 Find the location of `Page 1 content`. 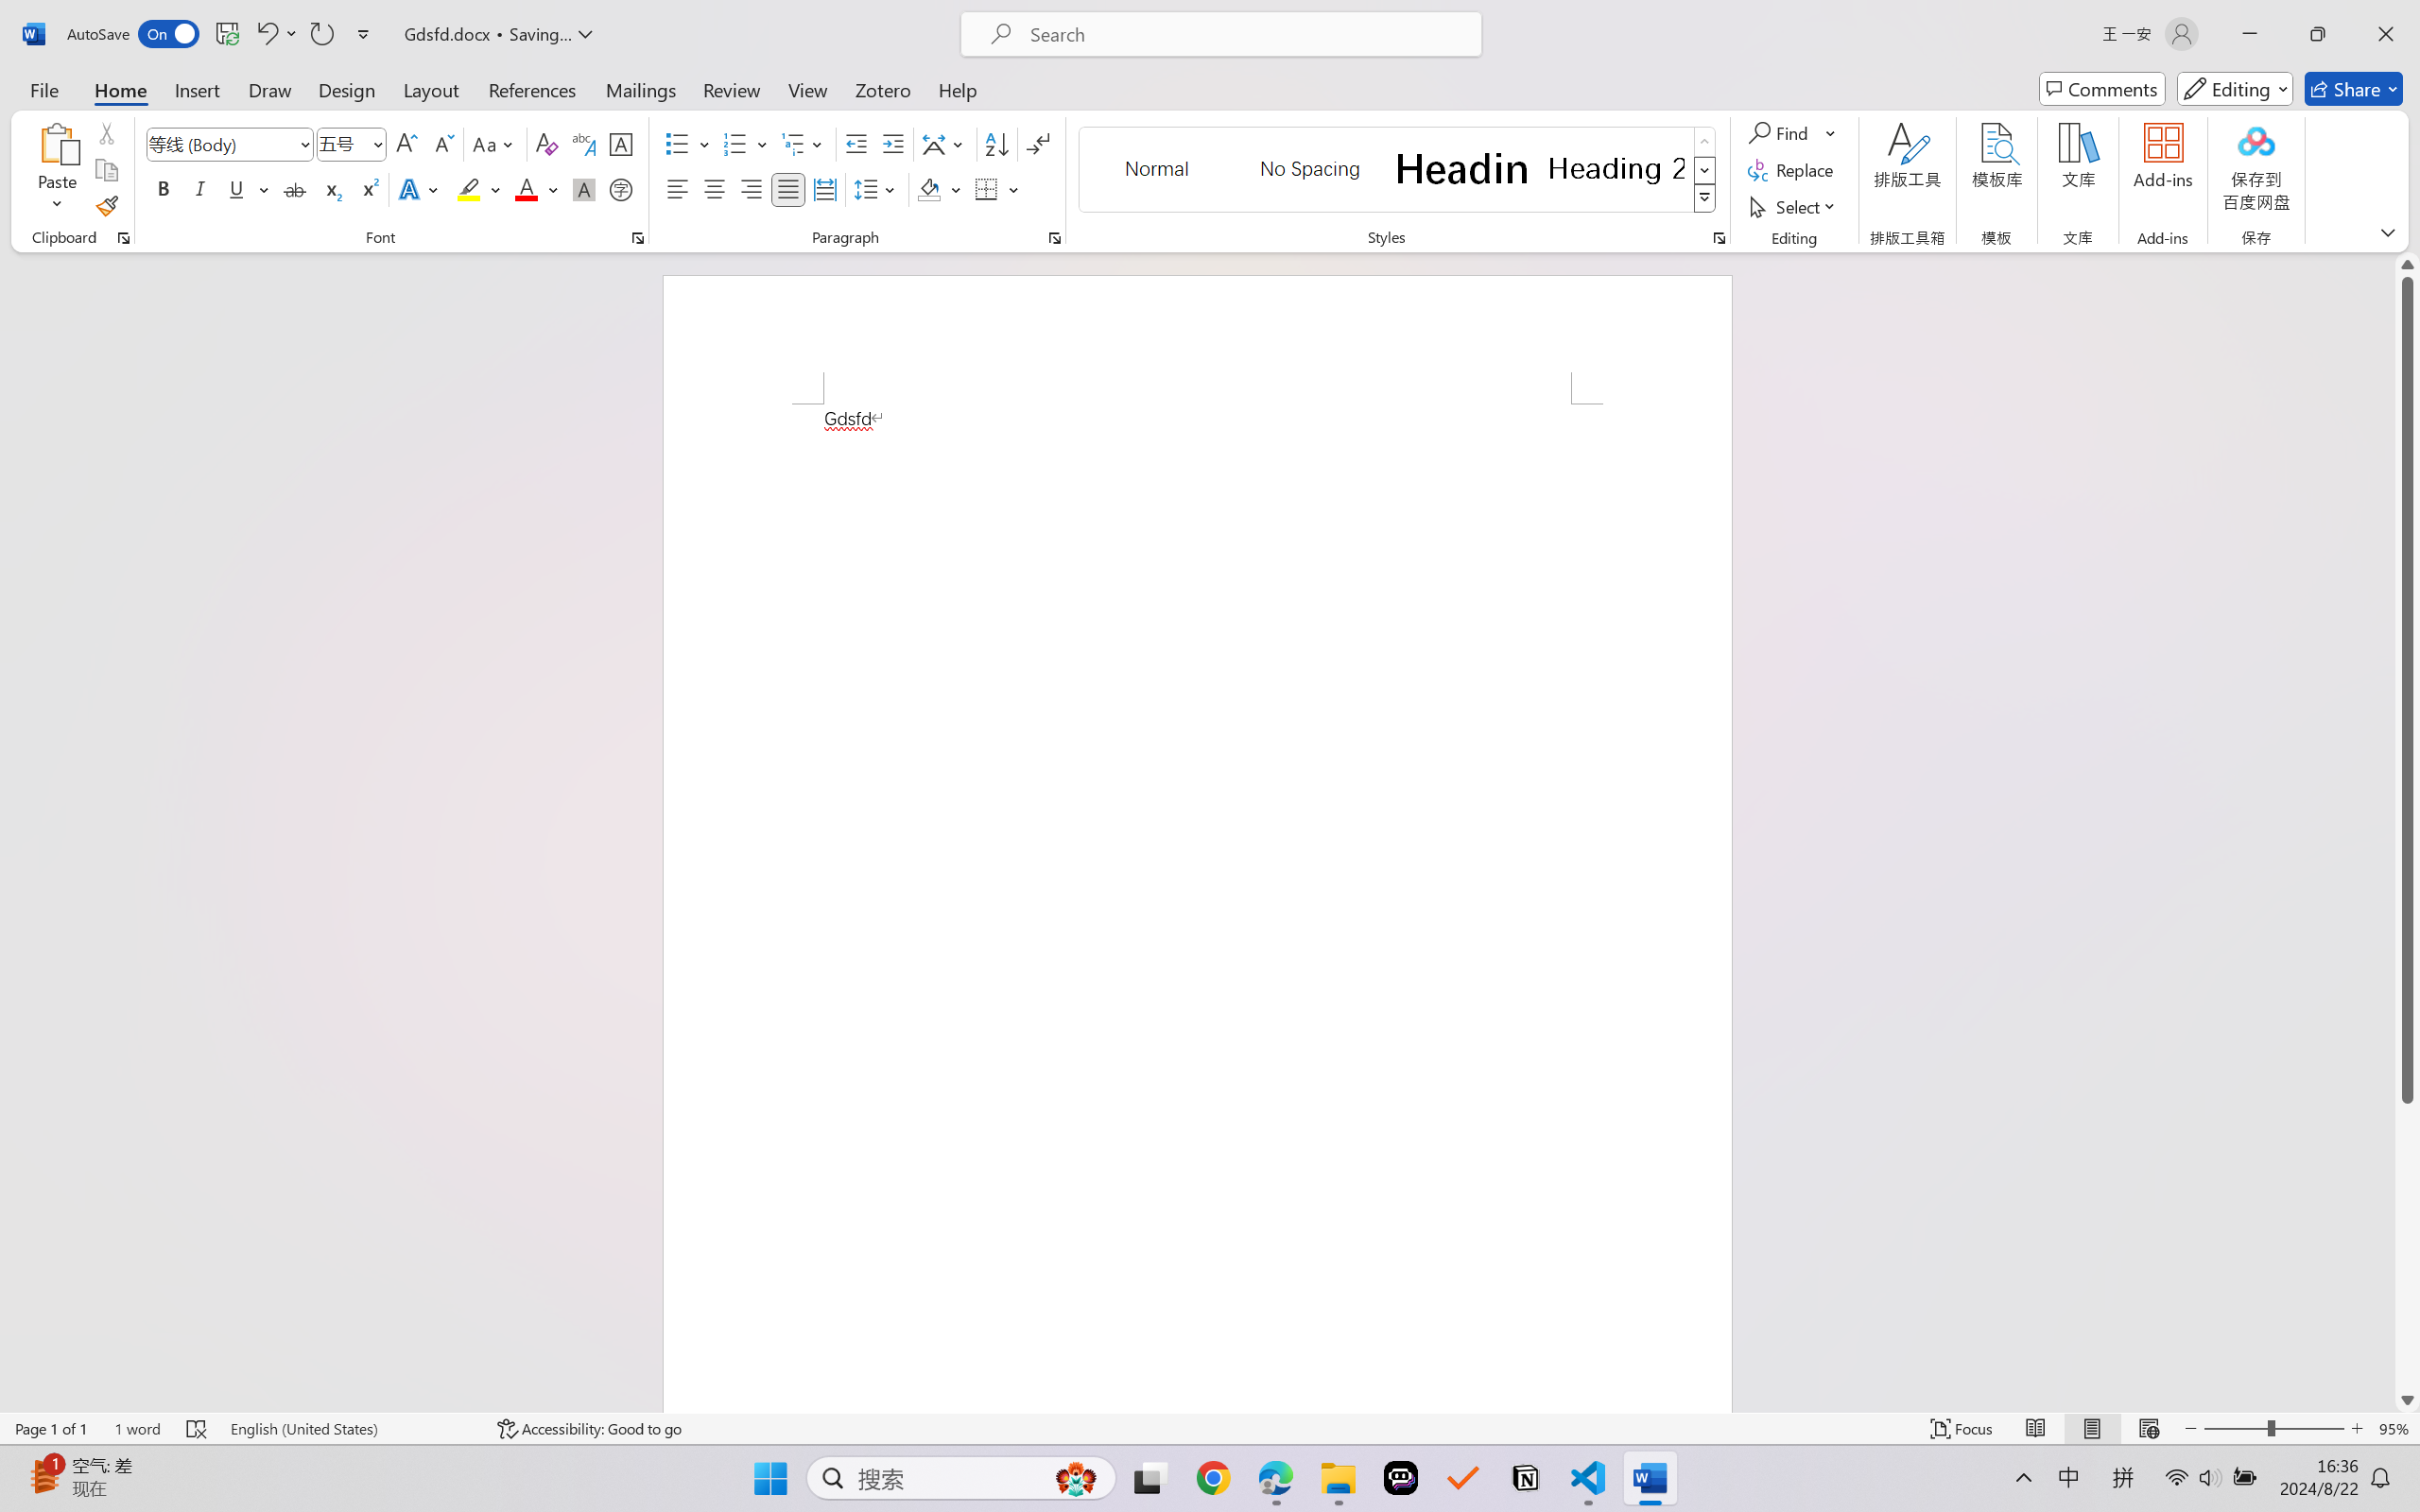

Page 1 content is located at coordinates (1197, 908).